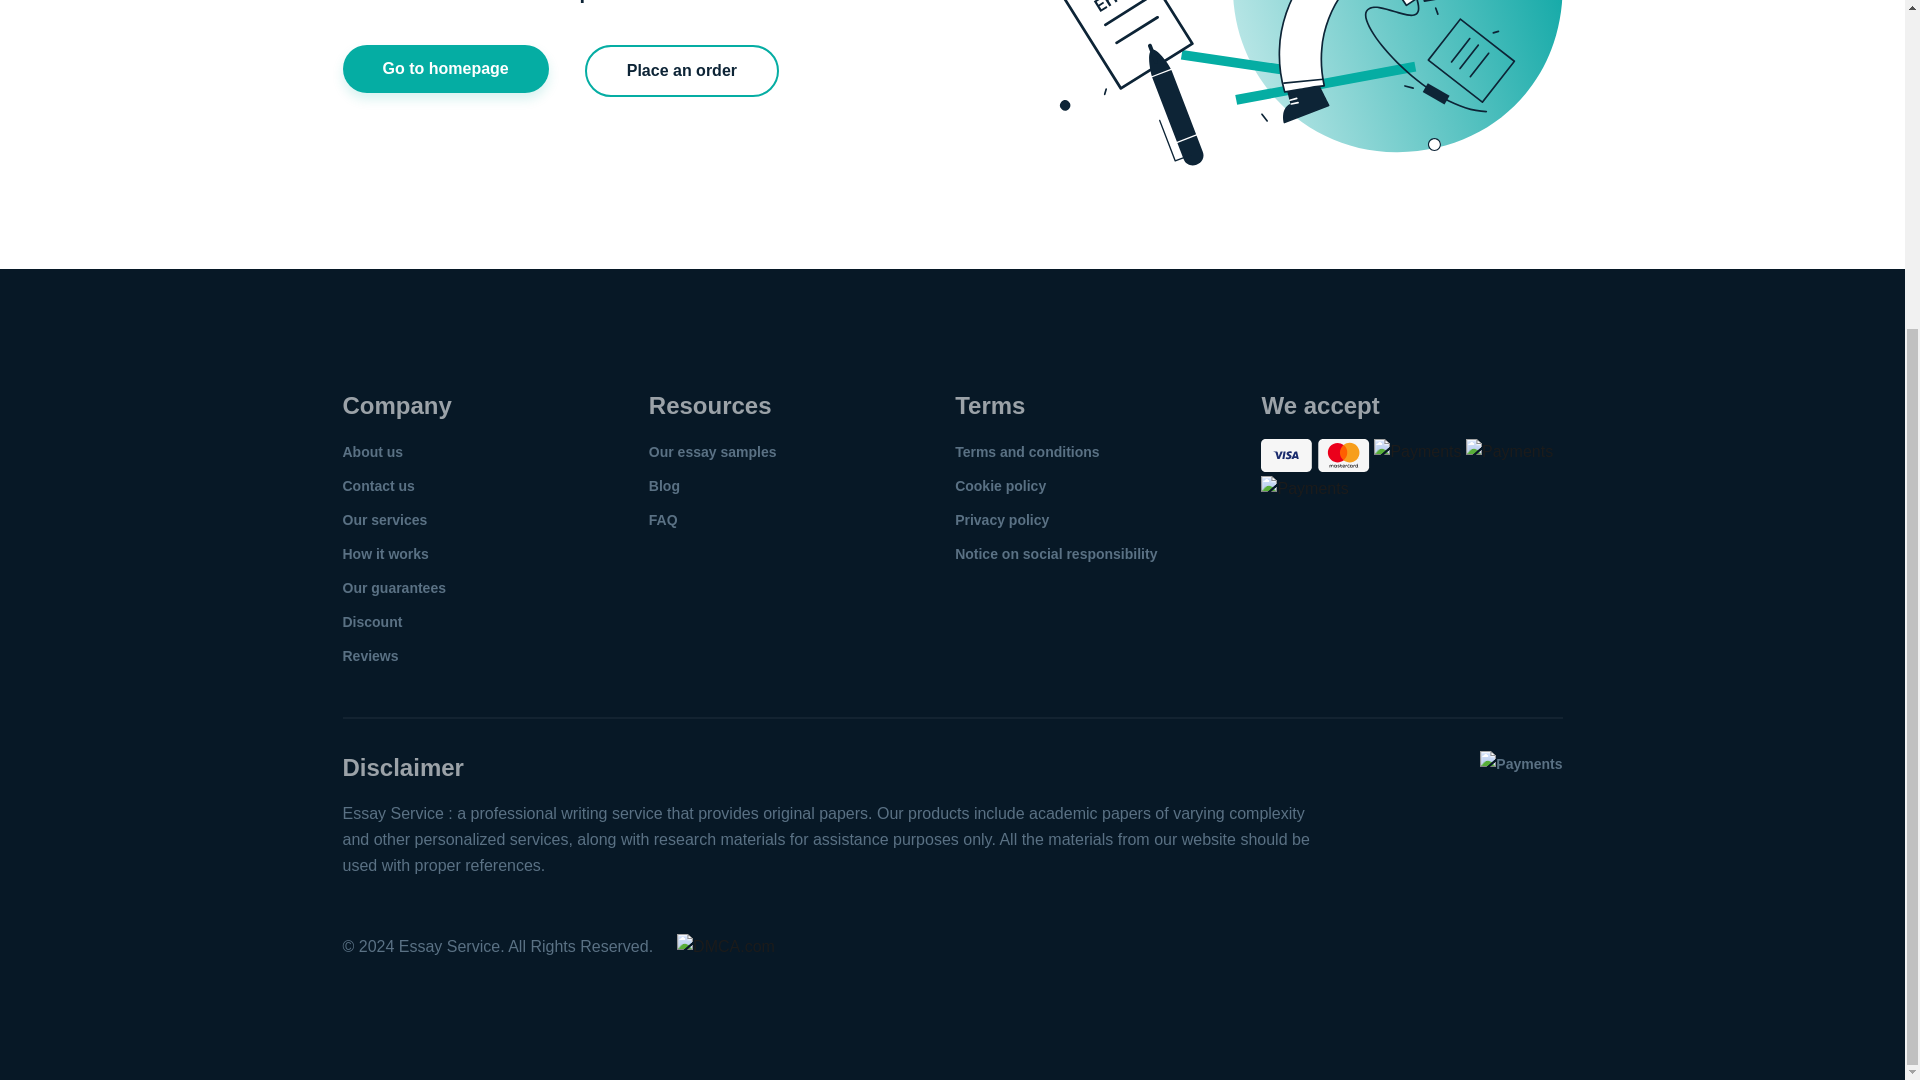  I want to click on Privacy policy, so click(1001, 520).